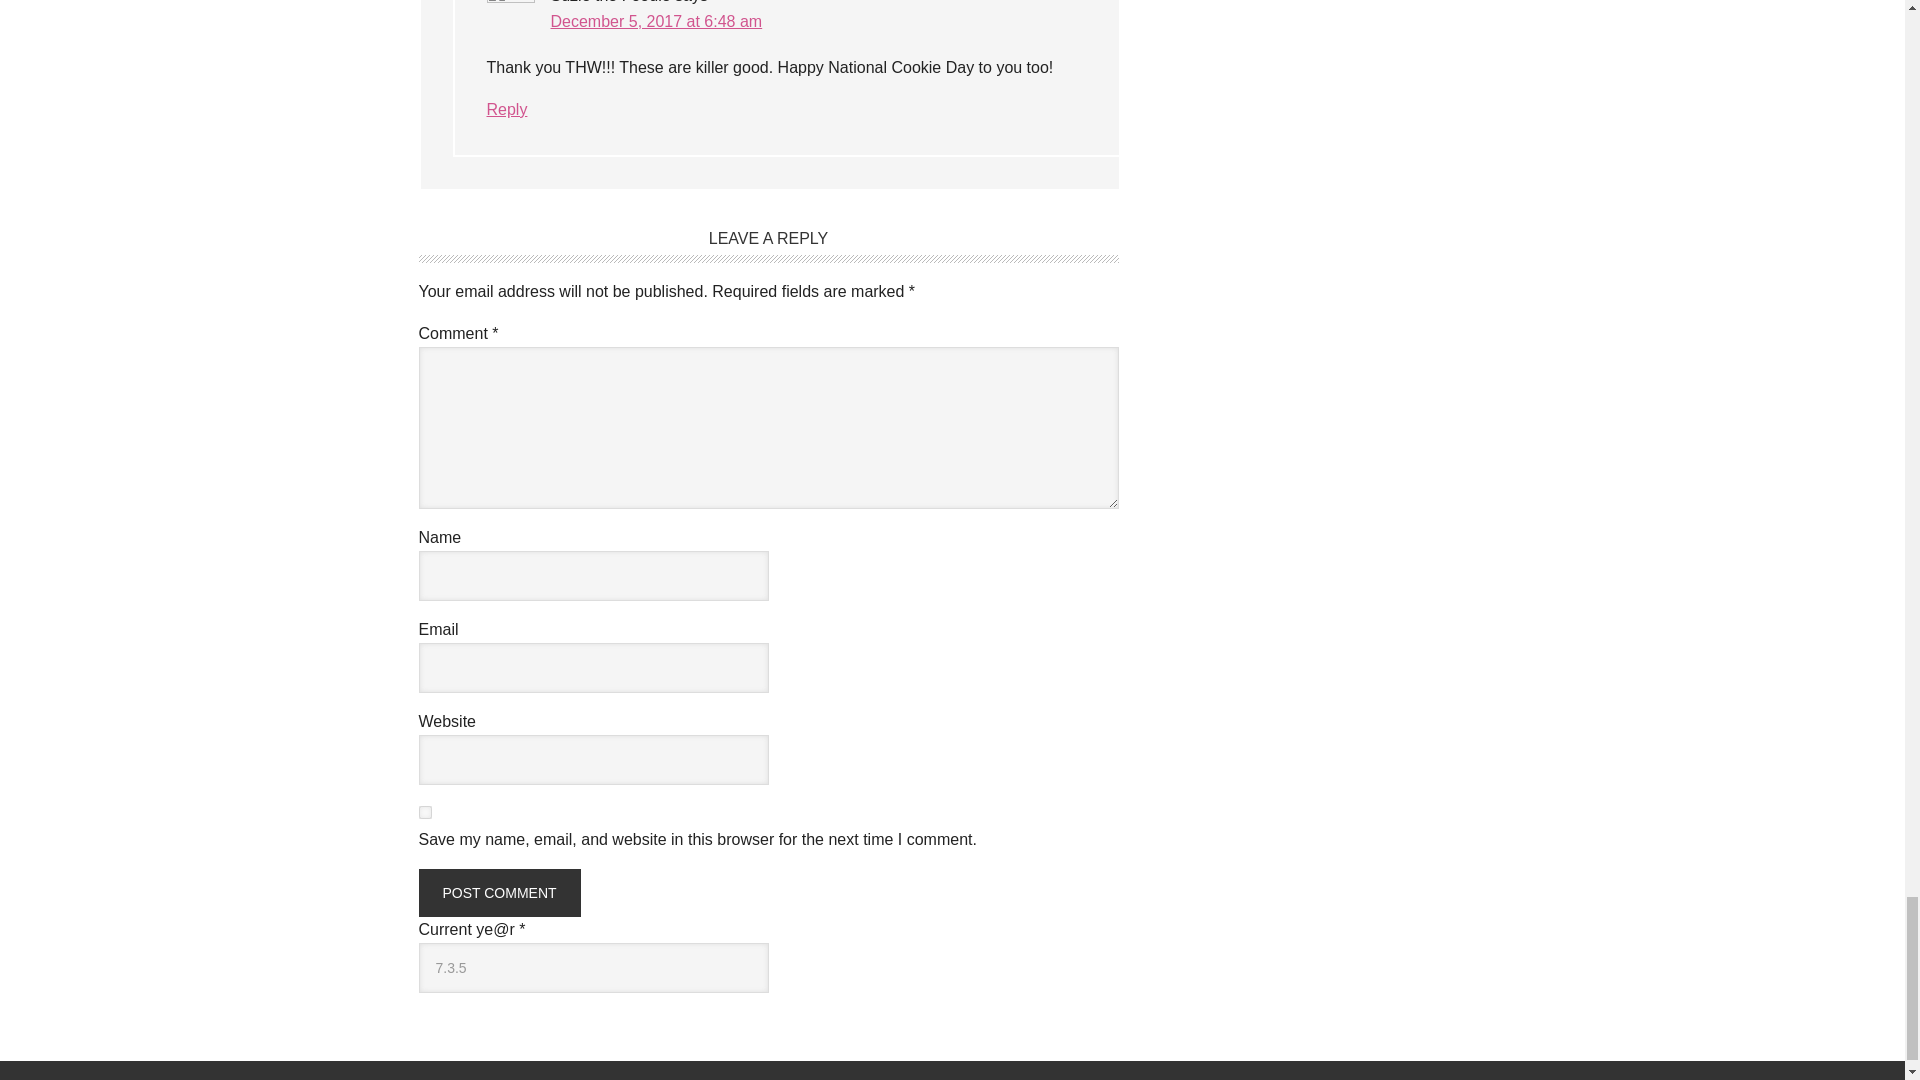 The height and width of the screenshot is (1080, 1920). I want to click on 7.3.5, so click(593, 967).